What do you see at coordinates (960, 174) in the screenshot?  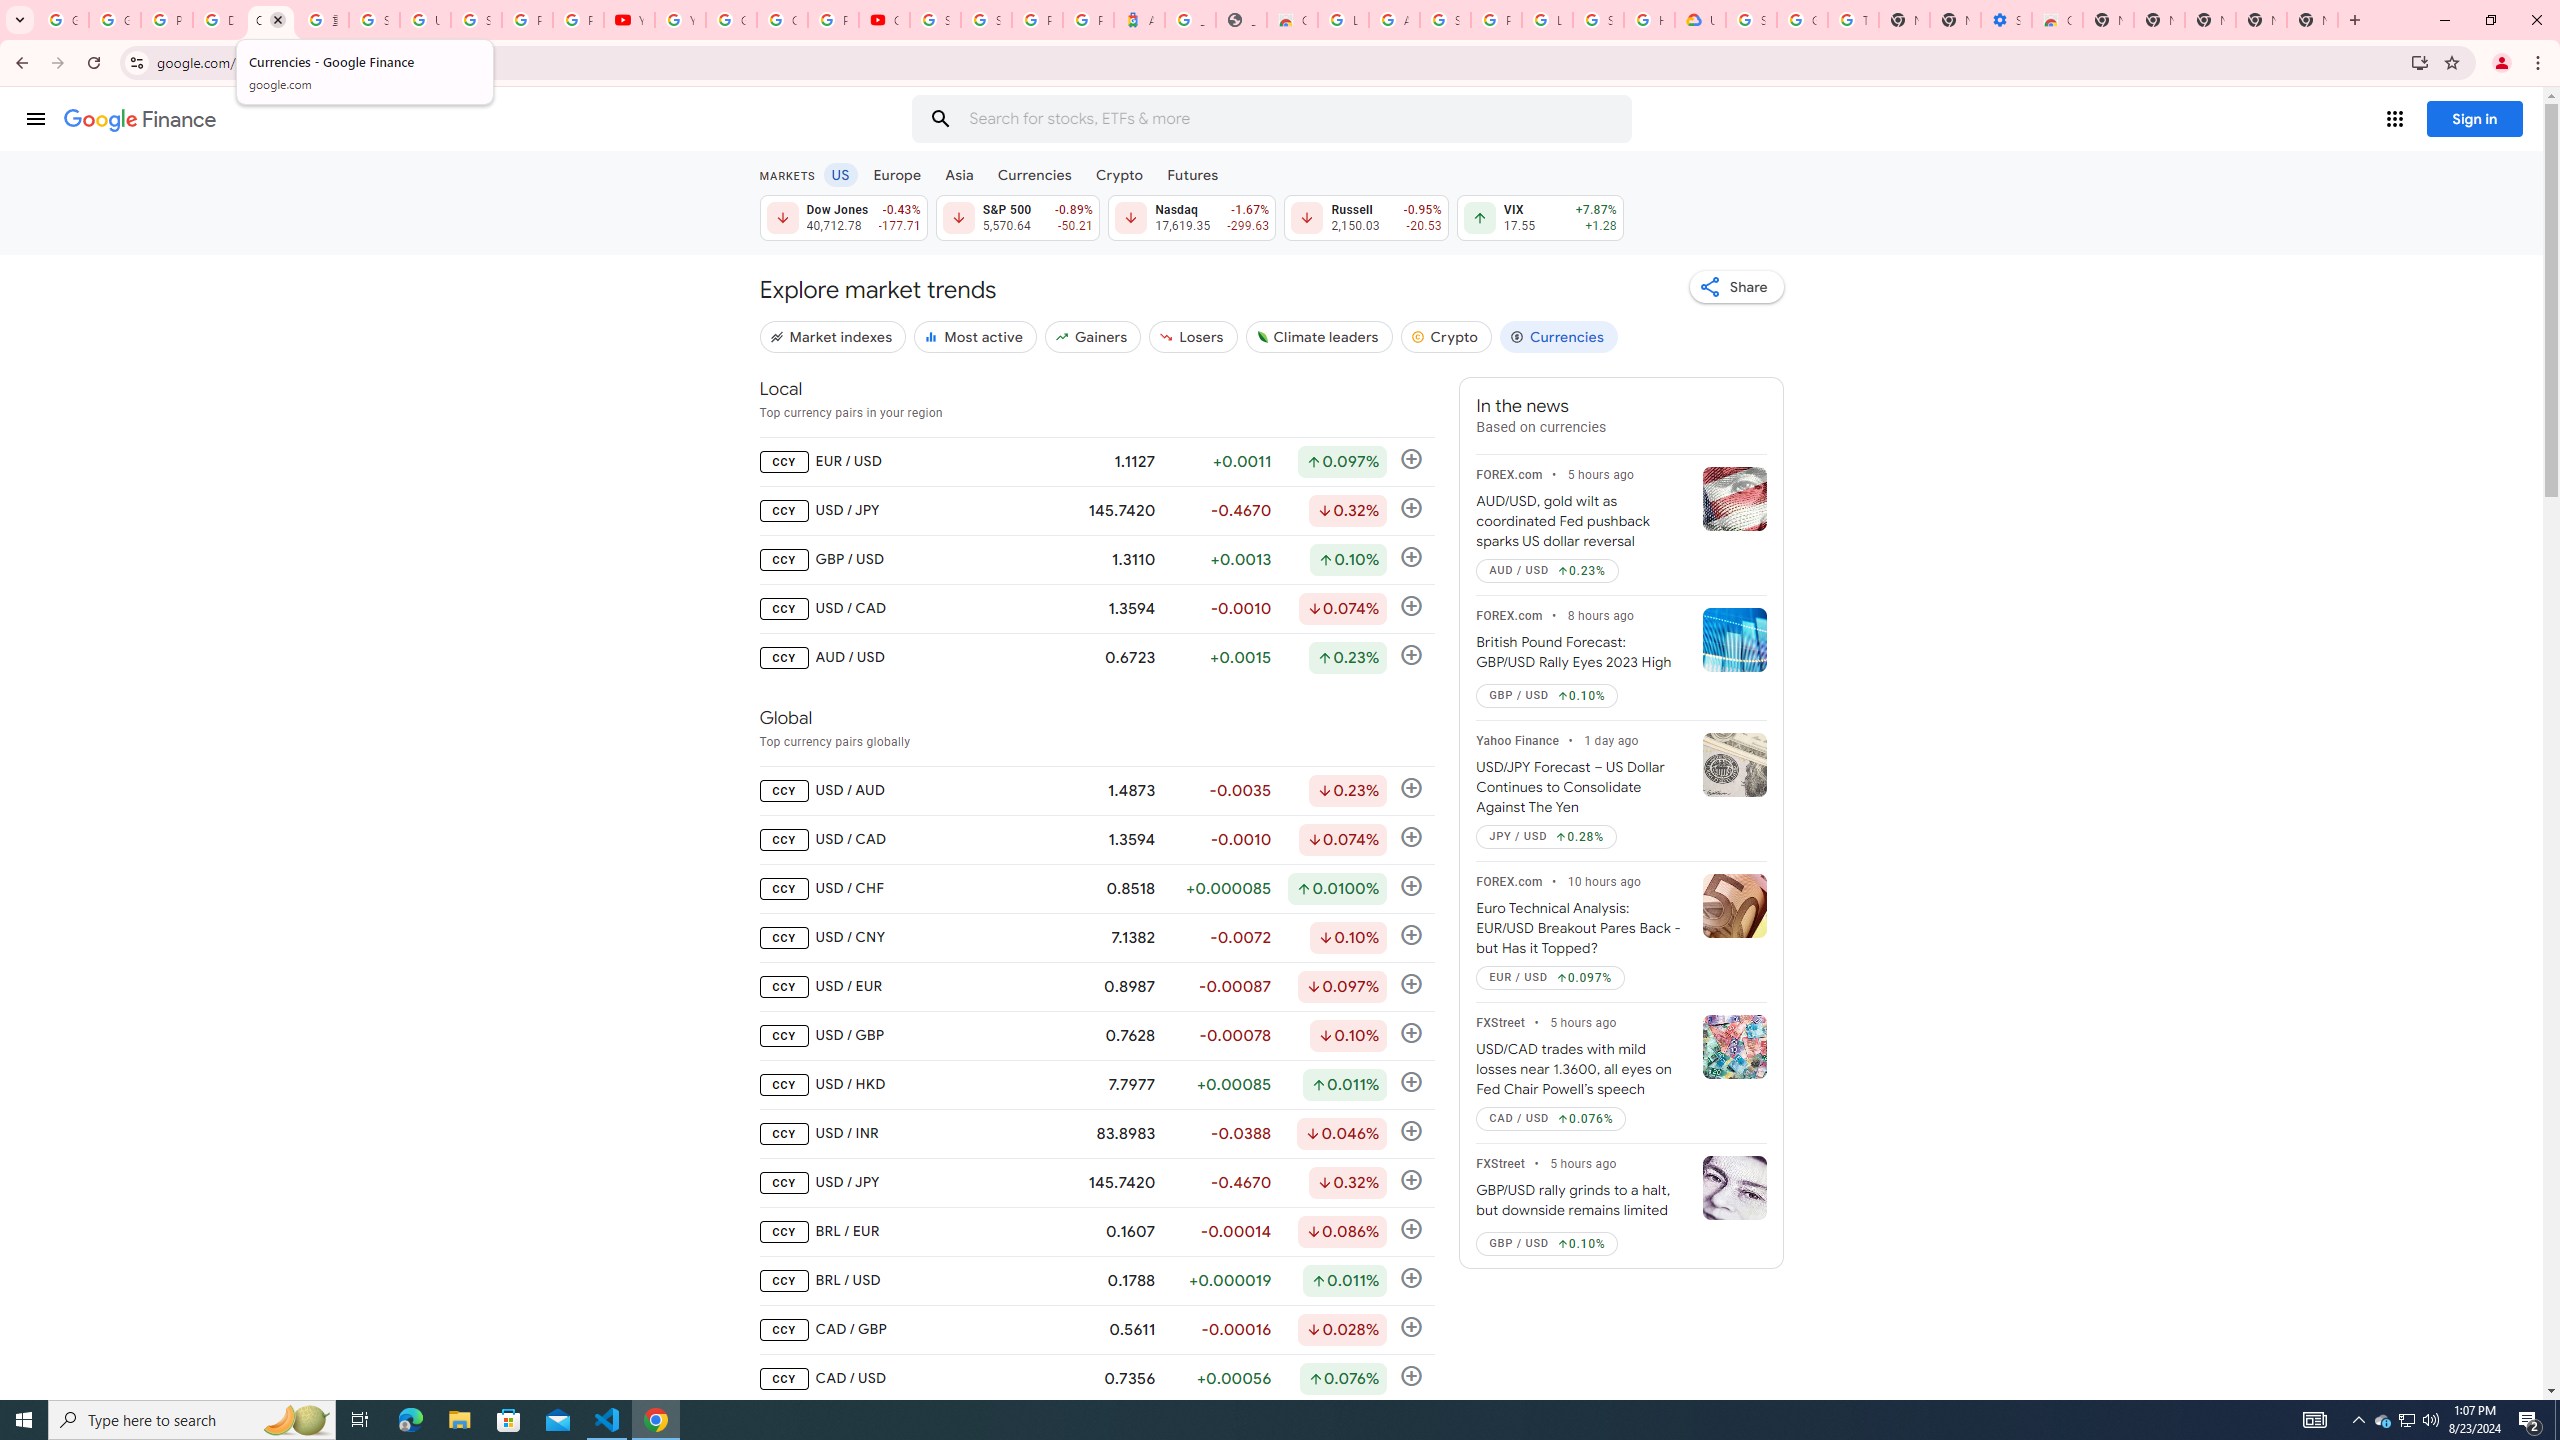 I see `Asia` at bounding box center [960, 174].